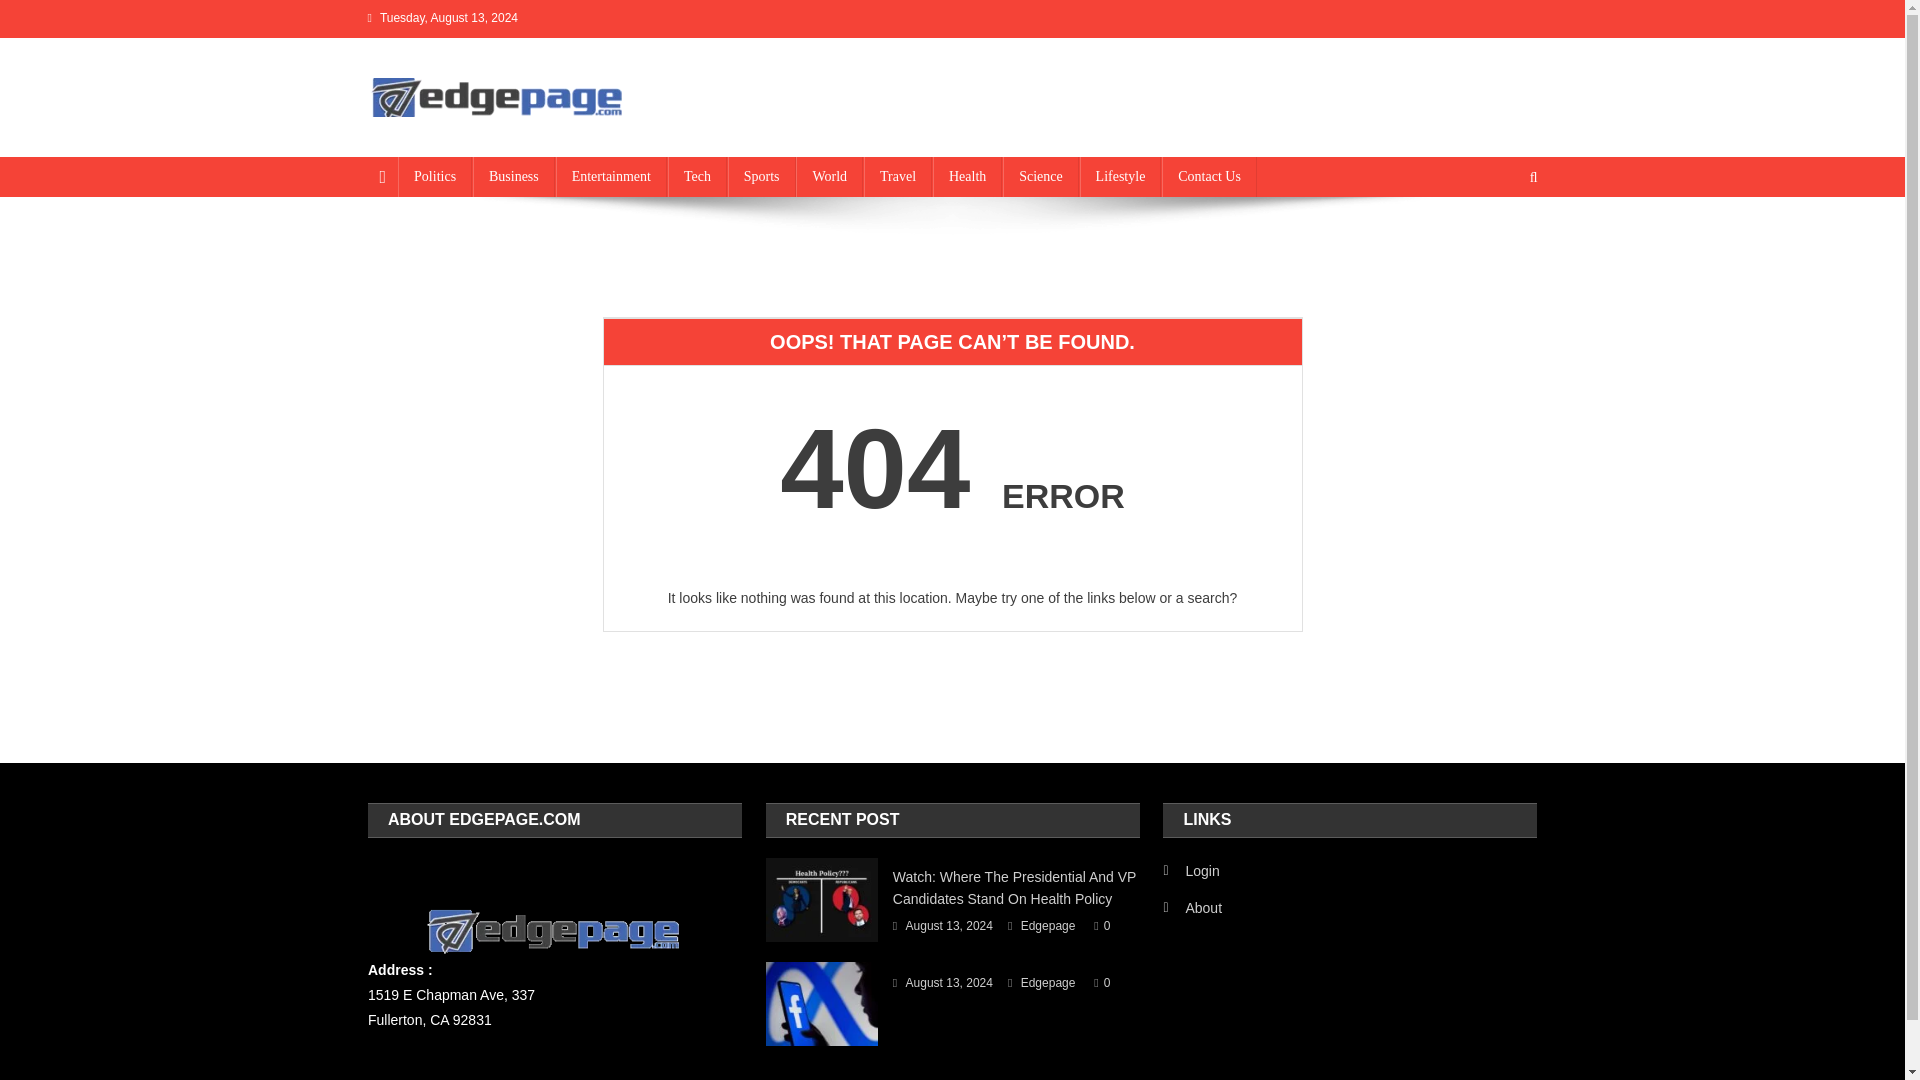  Describe the element at coordinates (698, 176) in the screenshot. I see `Tech` at that location.